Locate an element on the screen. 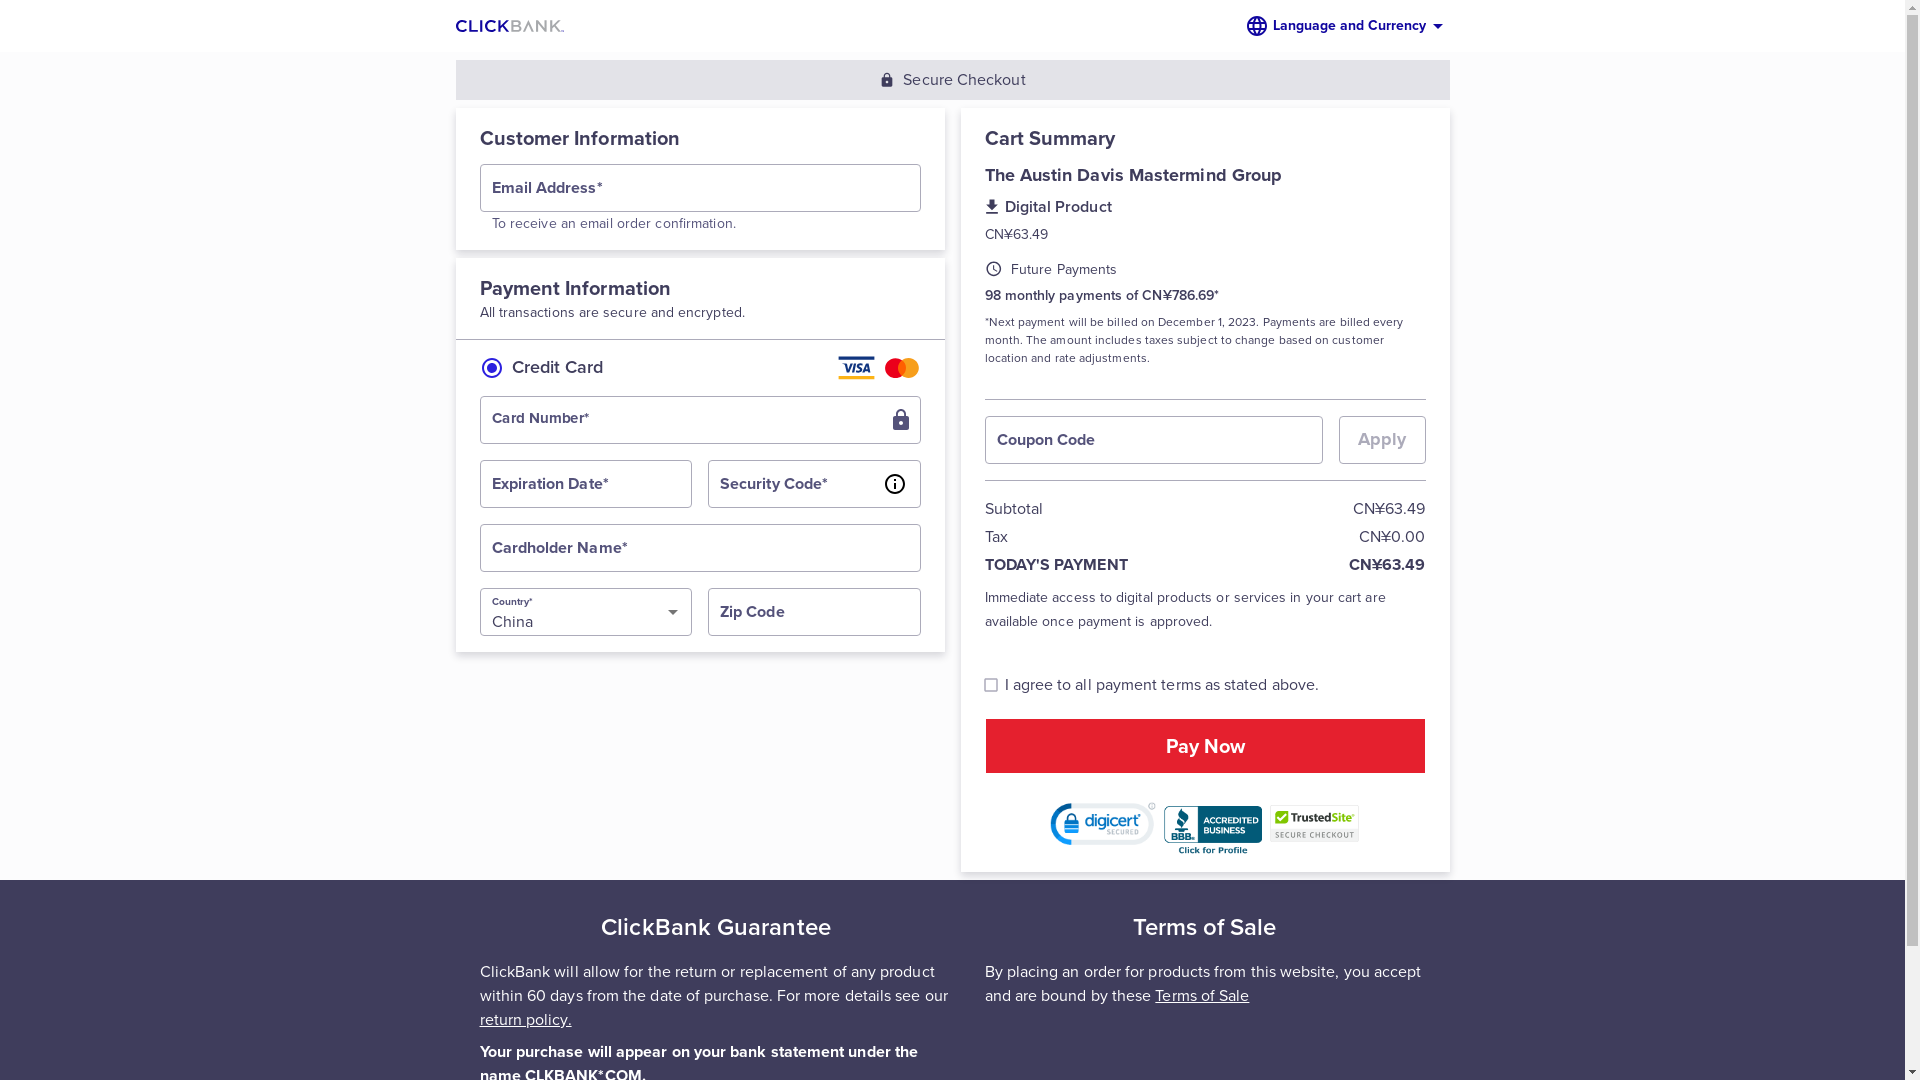 The width and height of the screenshot is (1920, 1080). Language and Currency is located at coordinates (1347, 26).